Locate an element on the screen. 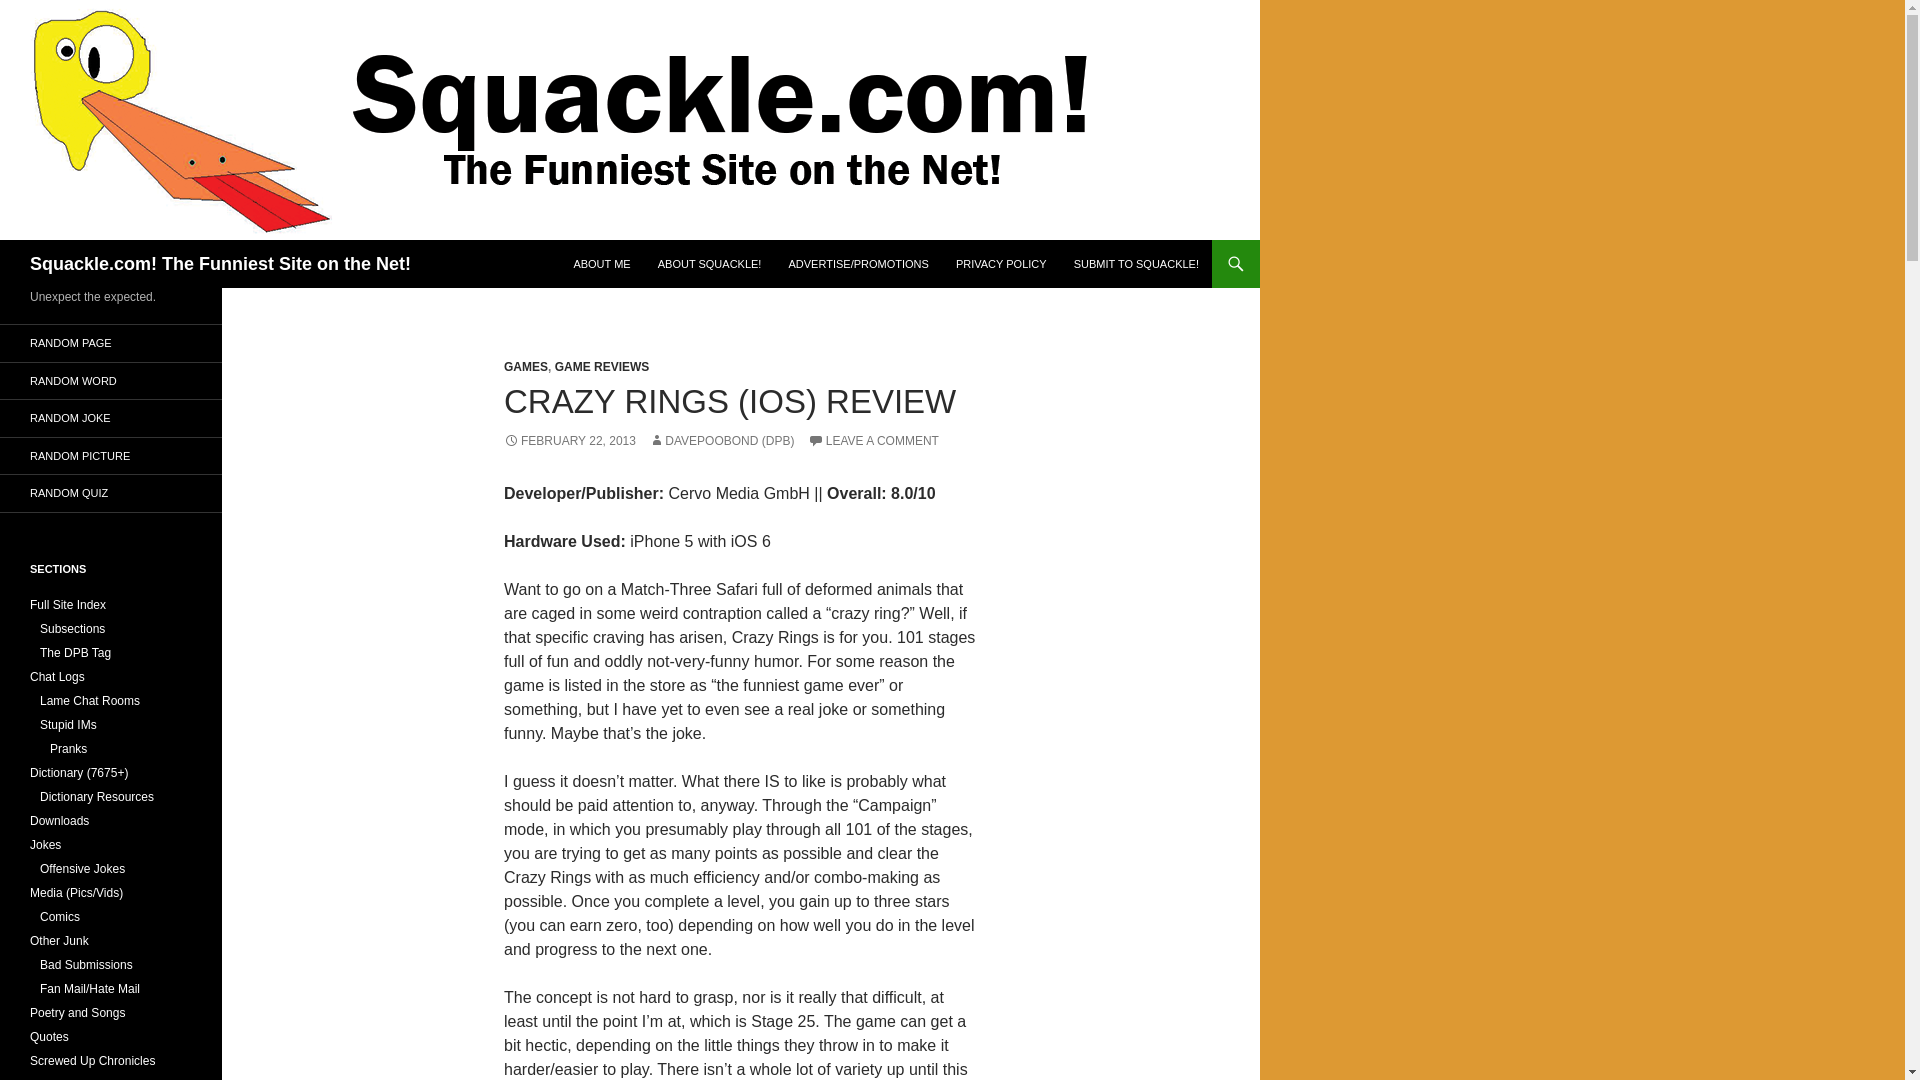  FEBRUARY 22, 2013 is located at coordinates (569, 441).